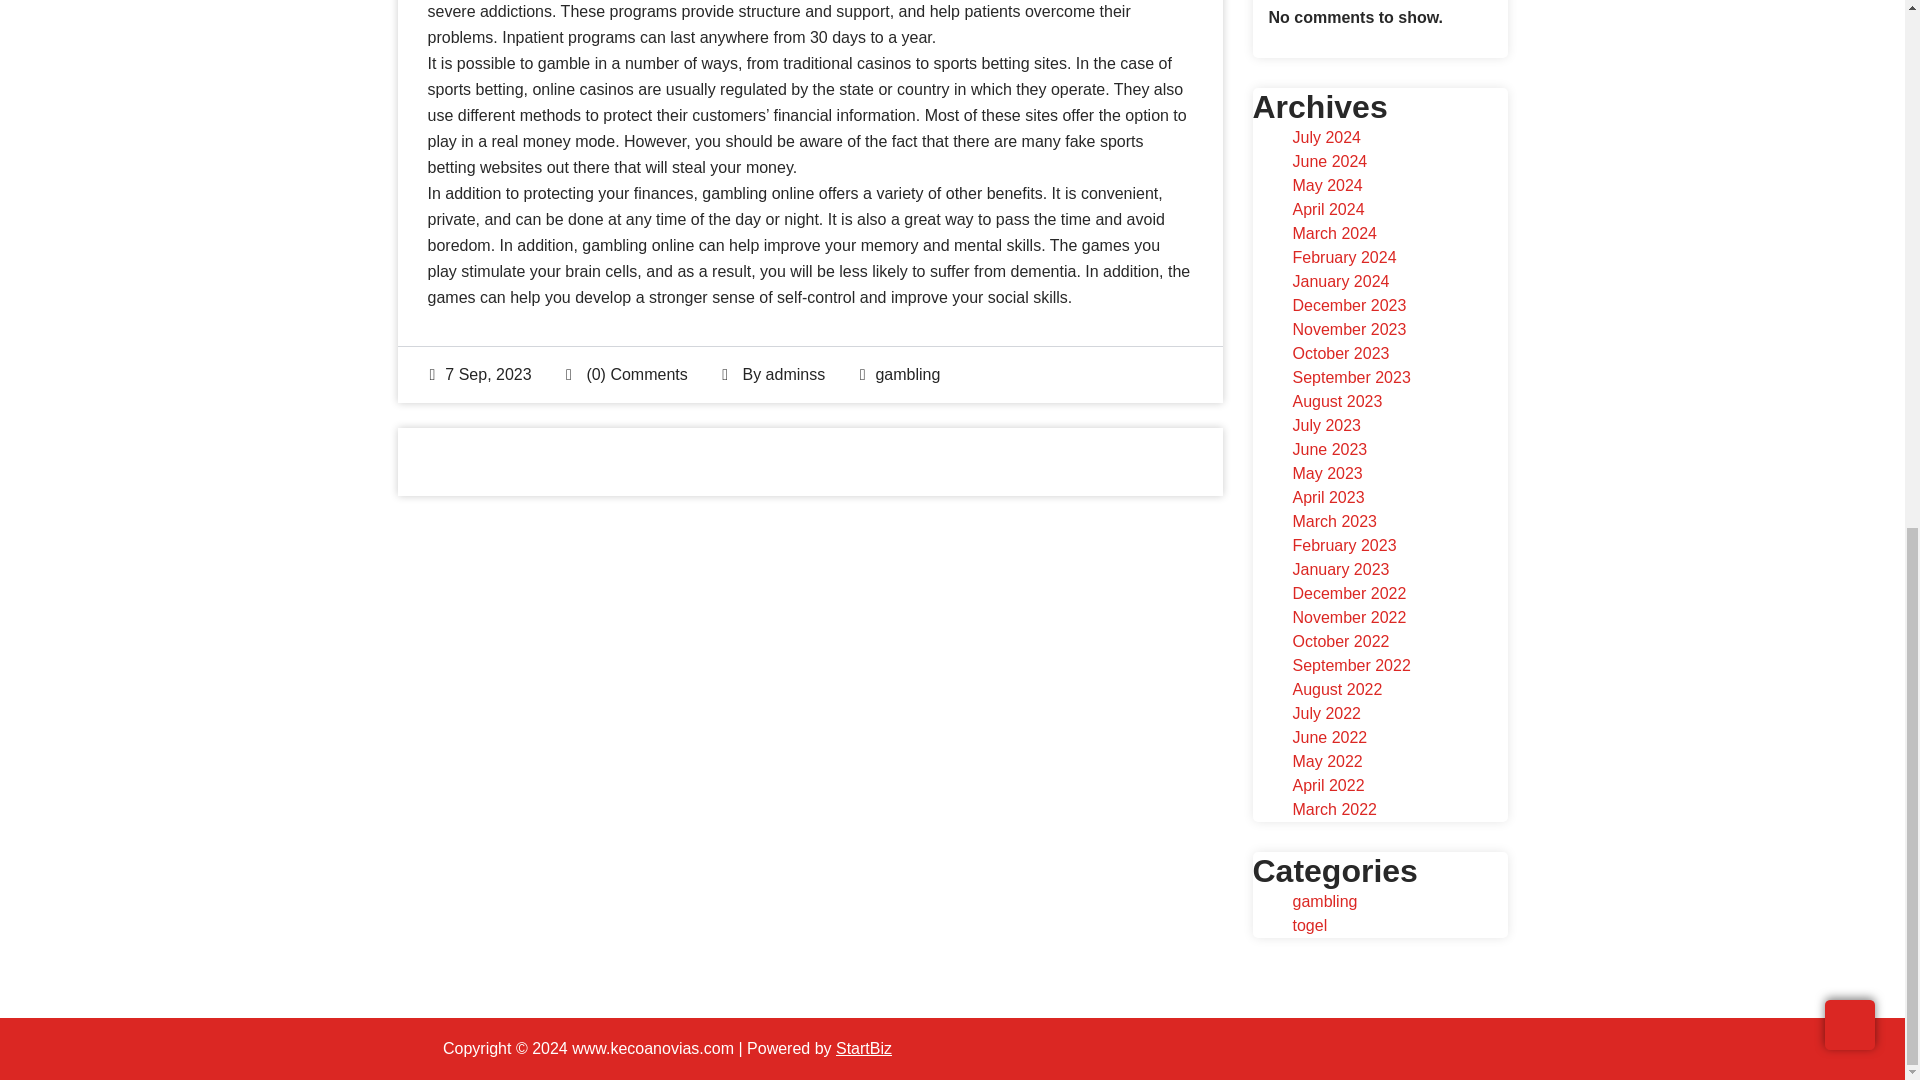 Image resolution: width=1920 pixels, height=1080 pixels. I want to click on January 2023, so click(1340, 568).